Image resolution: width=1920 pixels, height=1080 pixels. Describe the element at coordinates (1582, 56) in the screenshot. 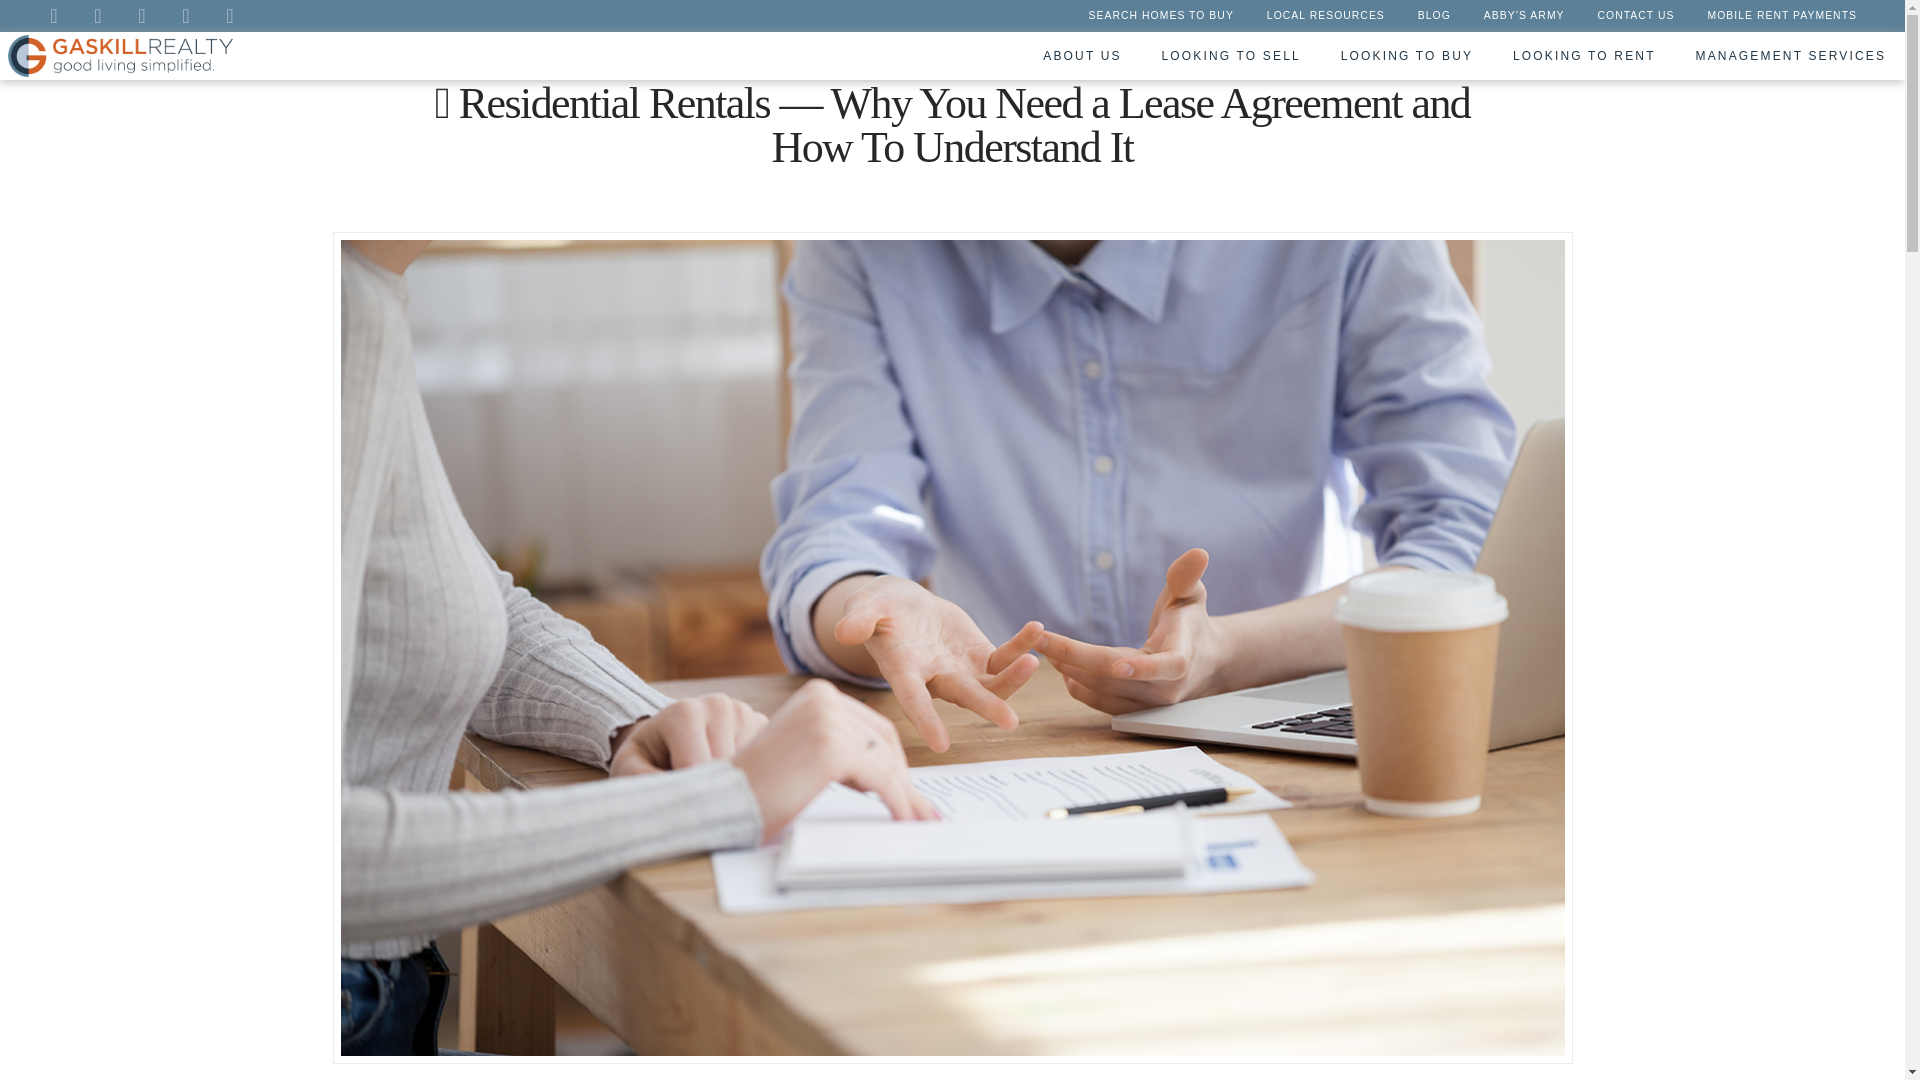

I see `LOOKING TO RENT` at that location.